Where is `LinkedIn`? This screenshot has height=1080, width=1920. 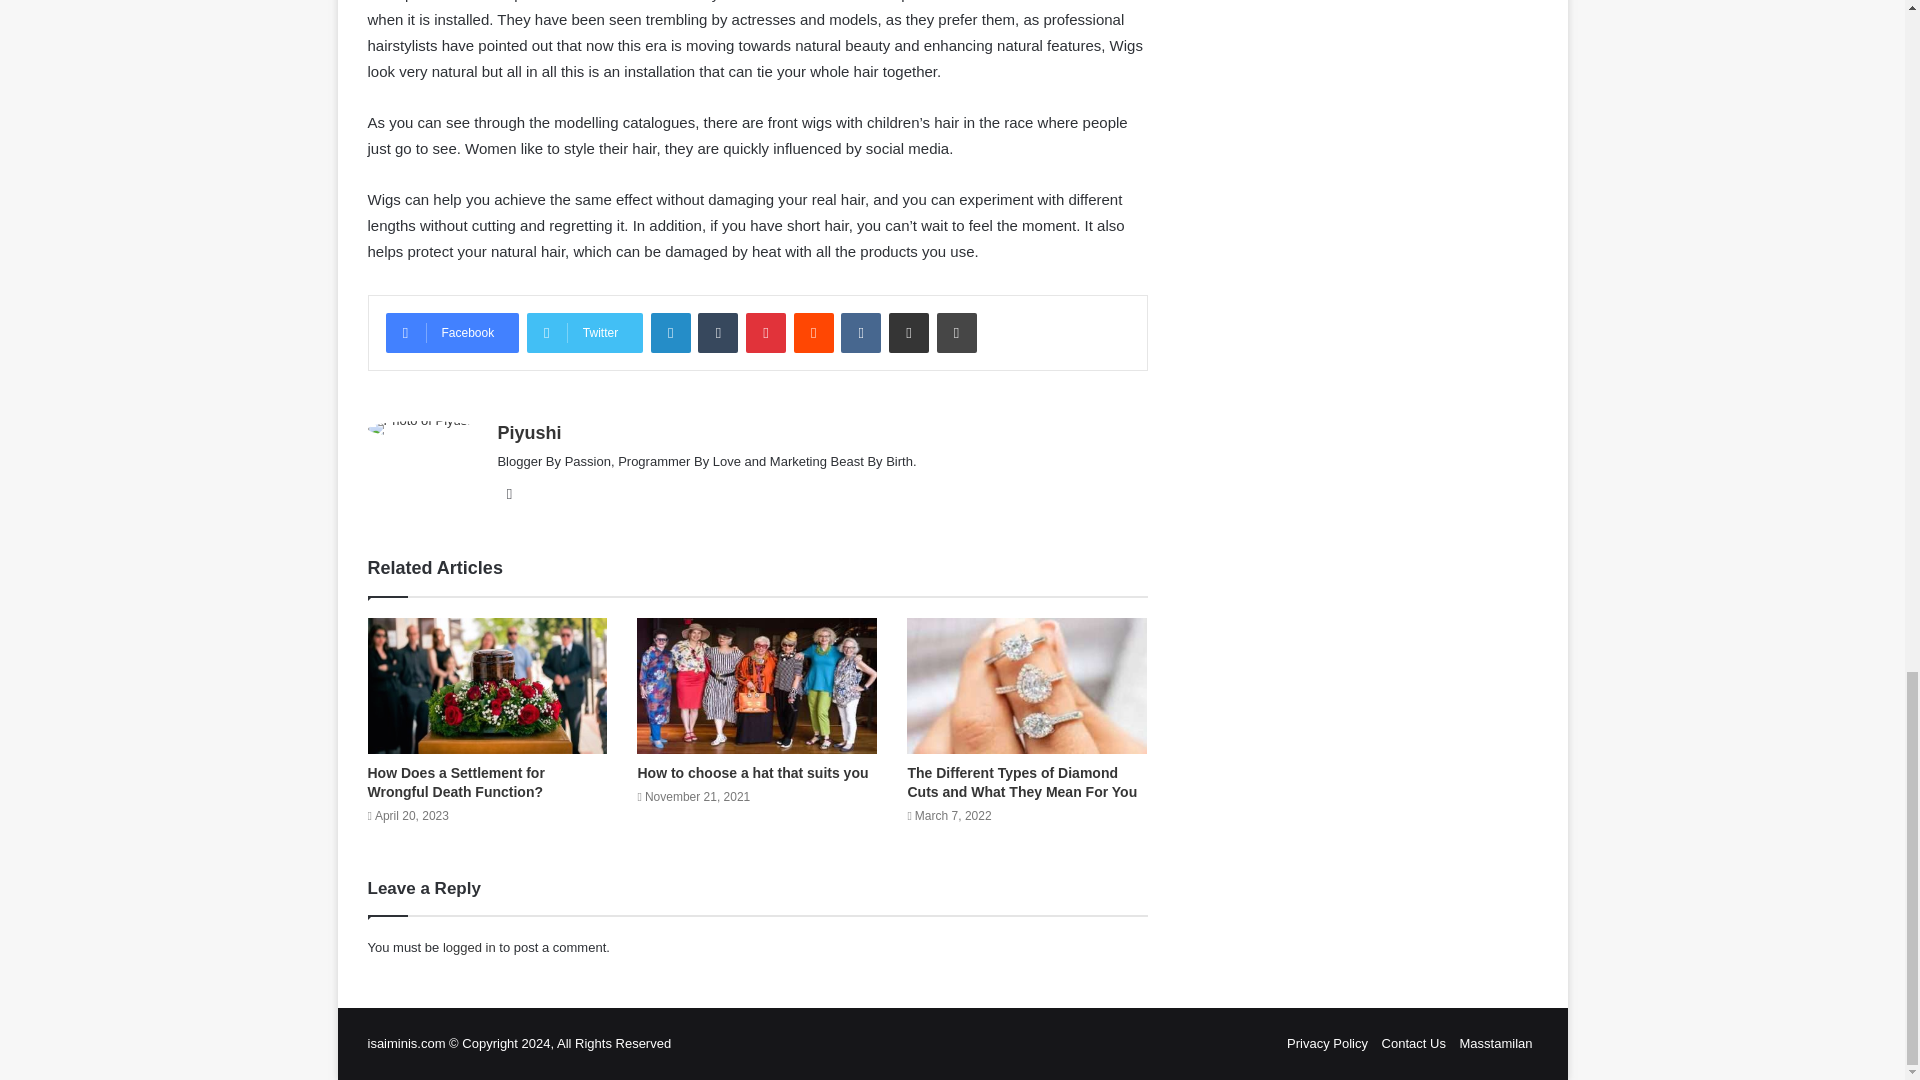
LinkedIn is located at coordinates (670, 333).